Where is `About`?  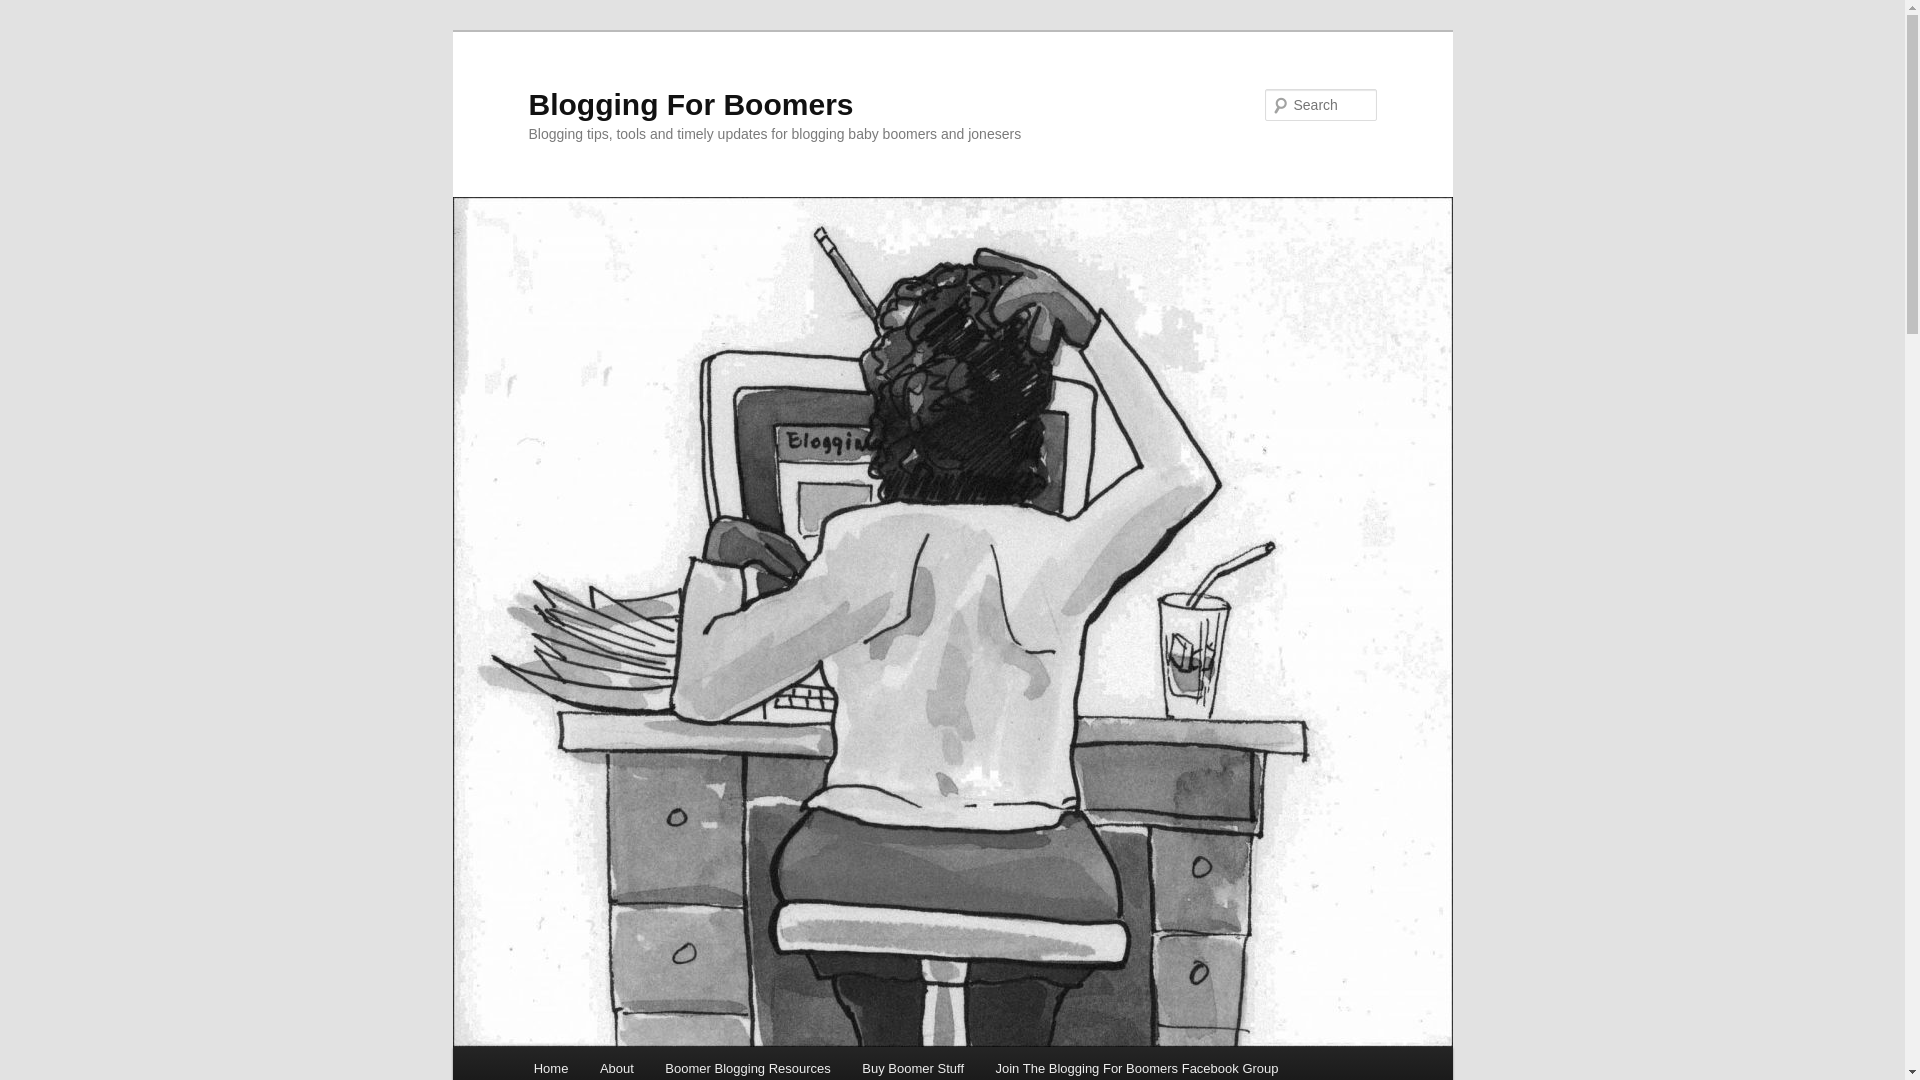
About is located at coordinates (616, 1063).